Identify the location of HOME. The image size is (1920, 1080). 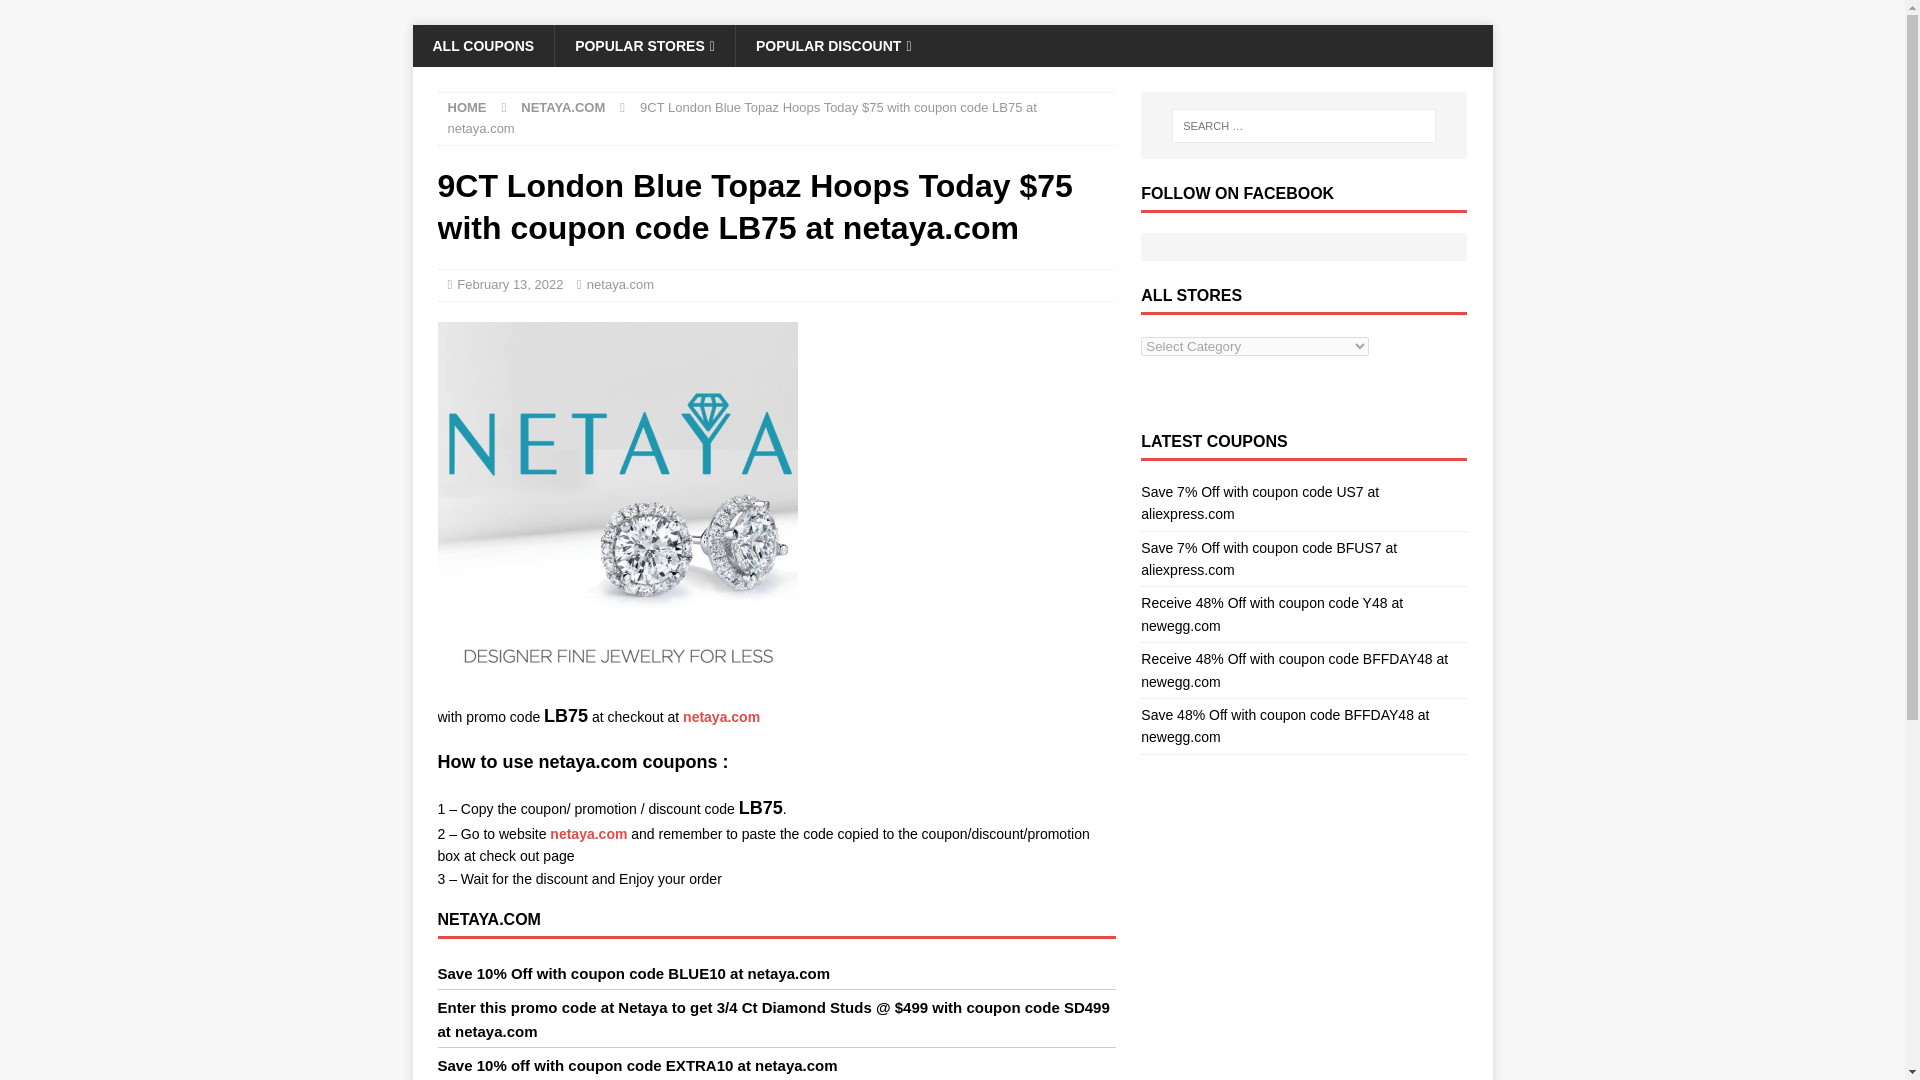
(467, 107).